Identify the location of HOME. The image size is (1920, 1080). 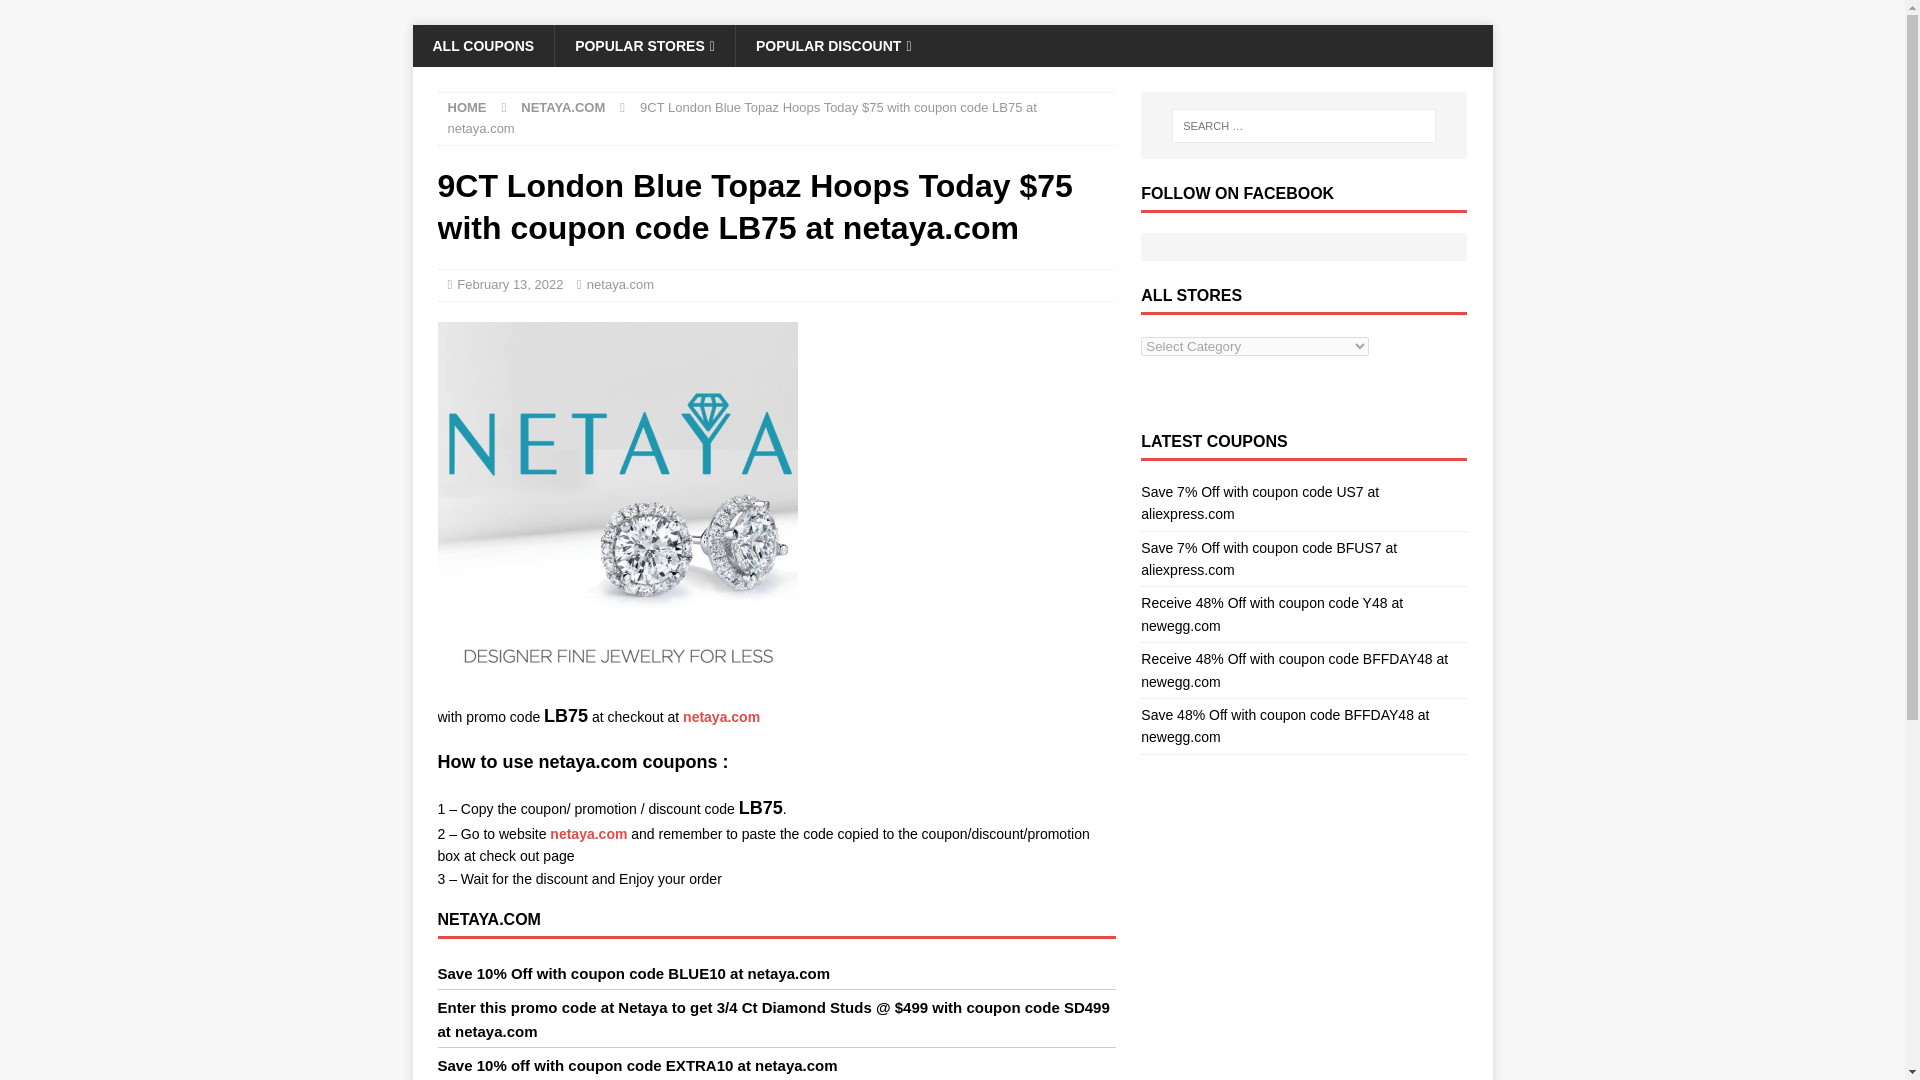
(467, 107).